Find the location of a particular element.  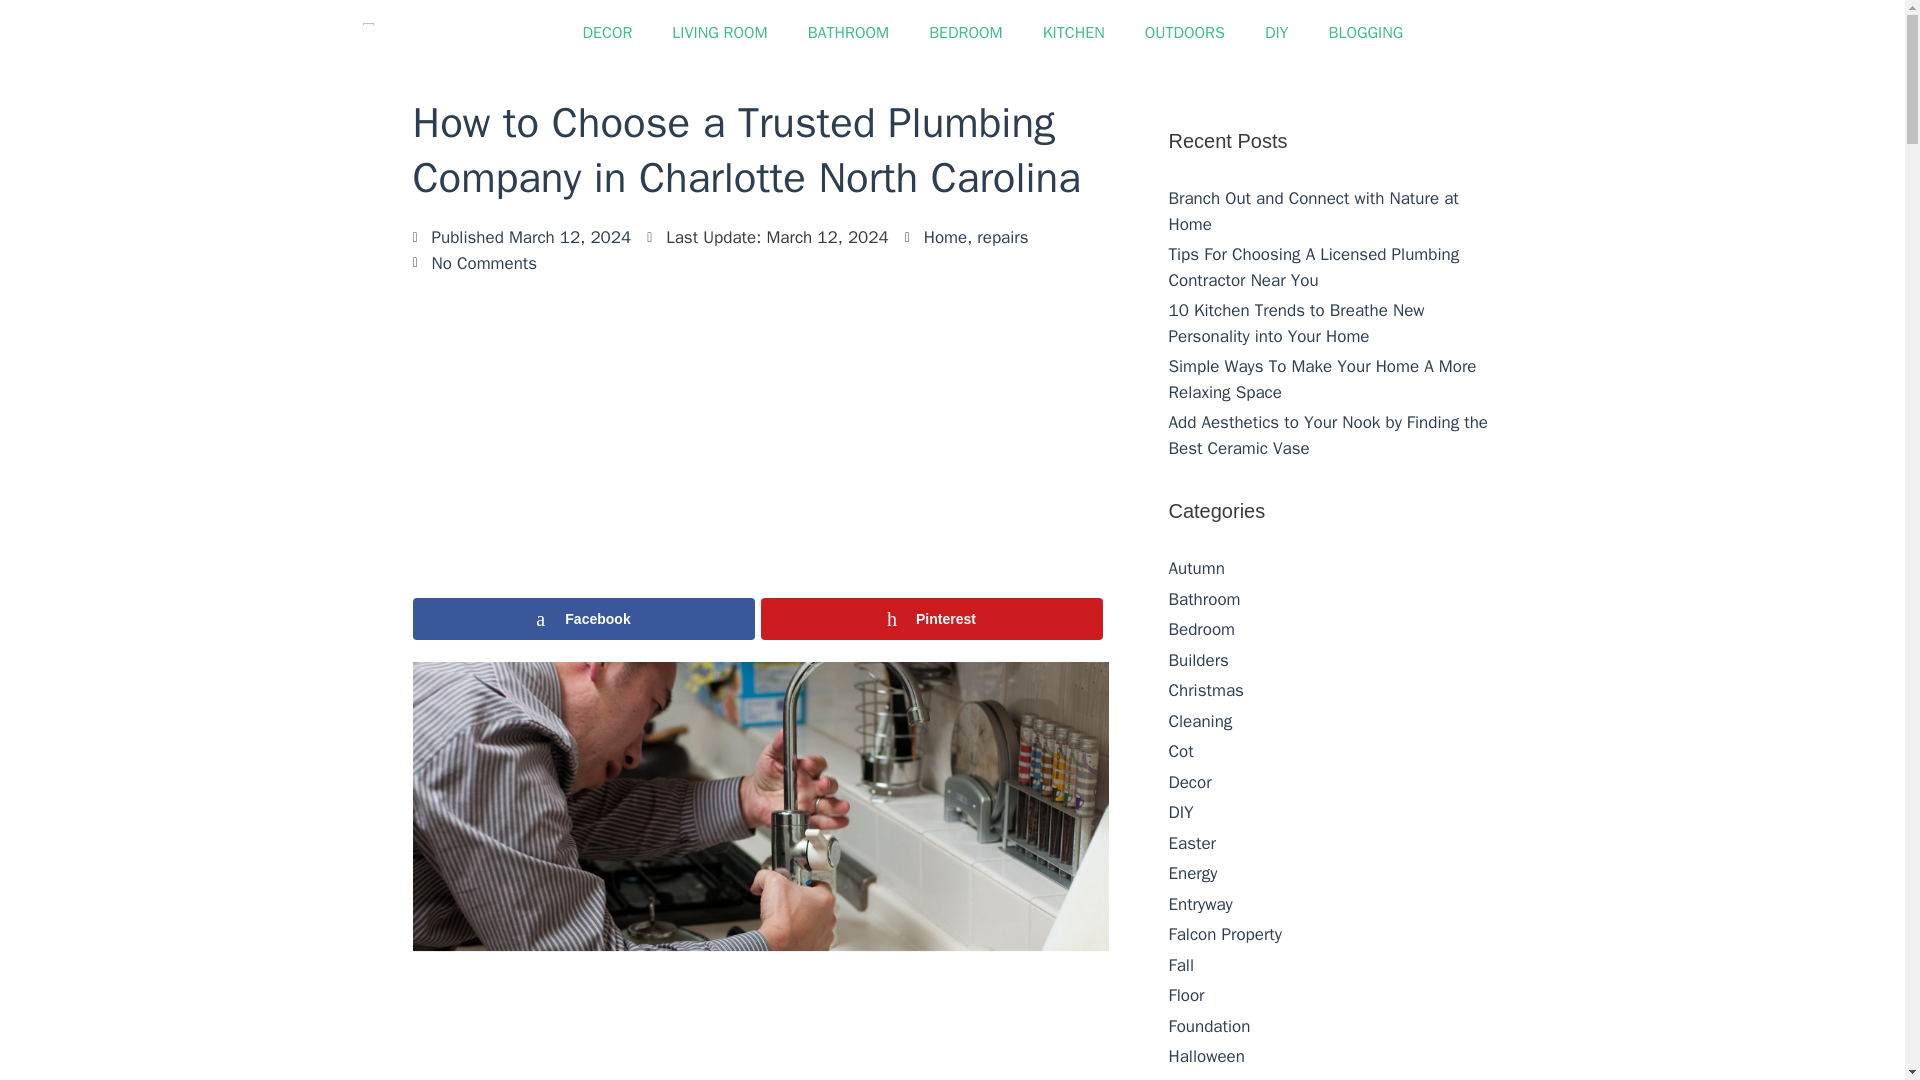

DIY is located at coordinates (1276, 32).